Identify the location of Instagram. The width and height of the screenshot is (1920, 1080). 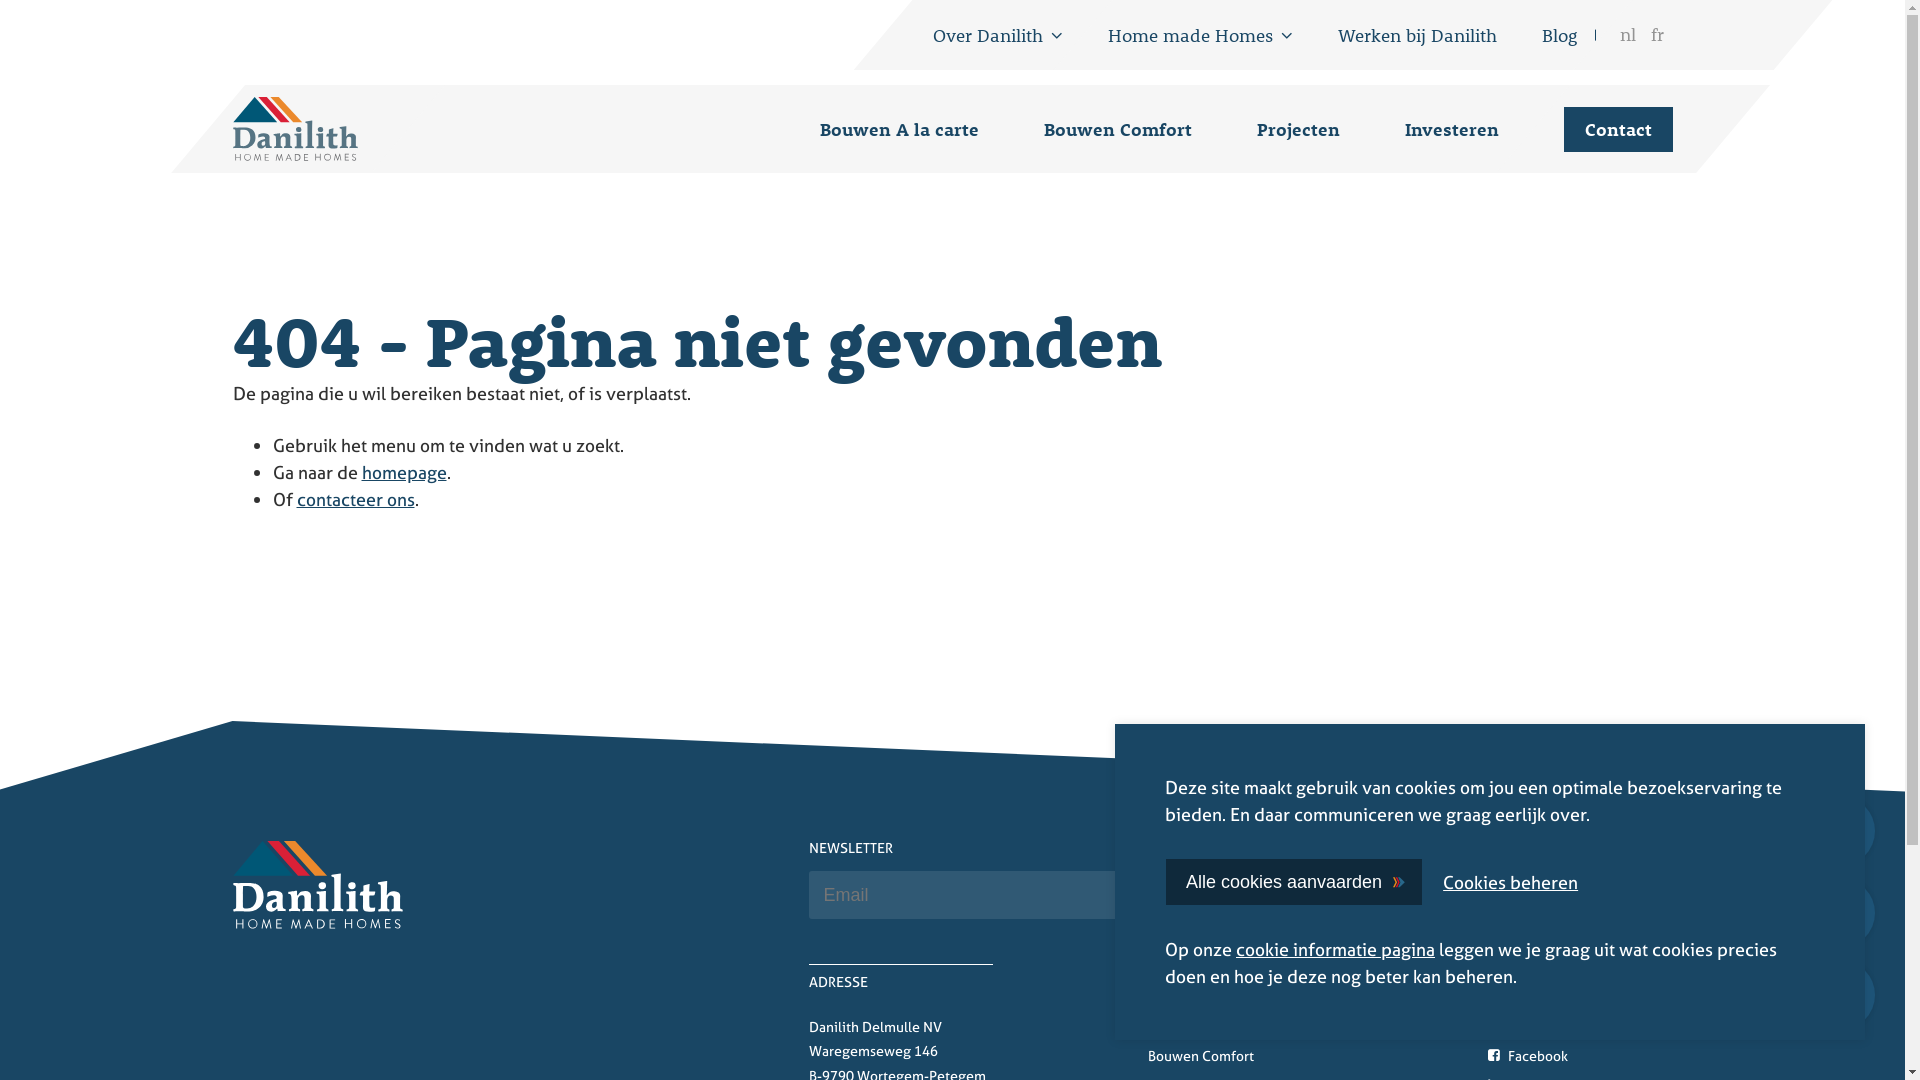
(1529, 1026).